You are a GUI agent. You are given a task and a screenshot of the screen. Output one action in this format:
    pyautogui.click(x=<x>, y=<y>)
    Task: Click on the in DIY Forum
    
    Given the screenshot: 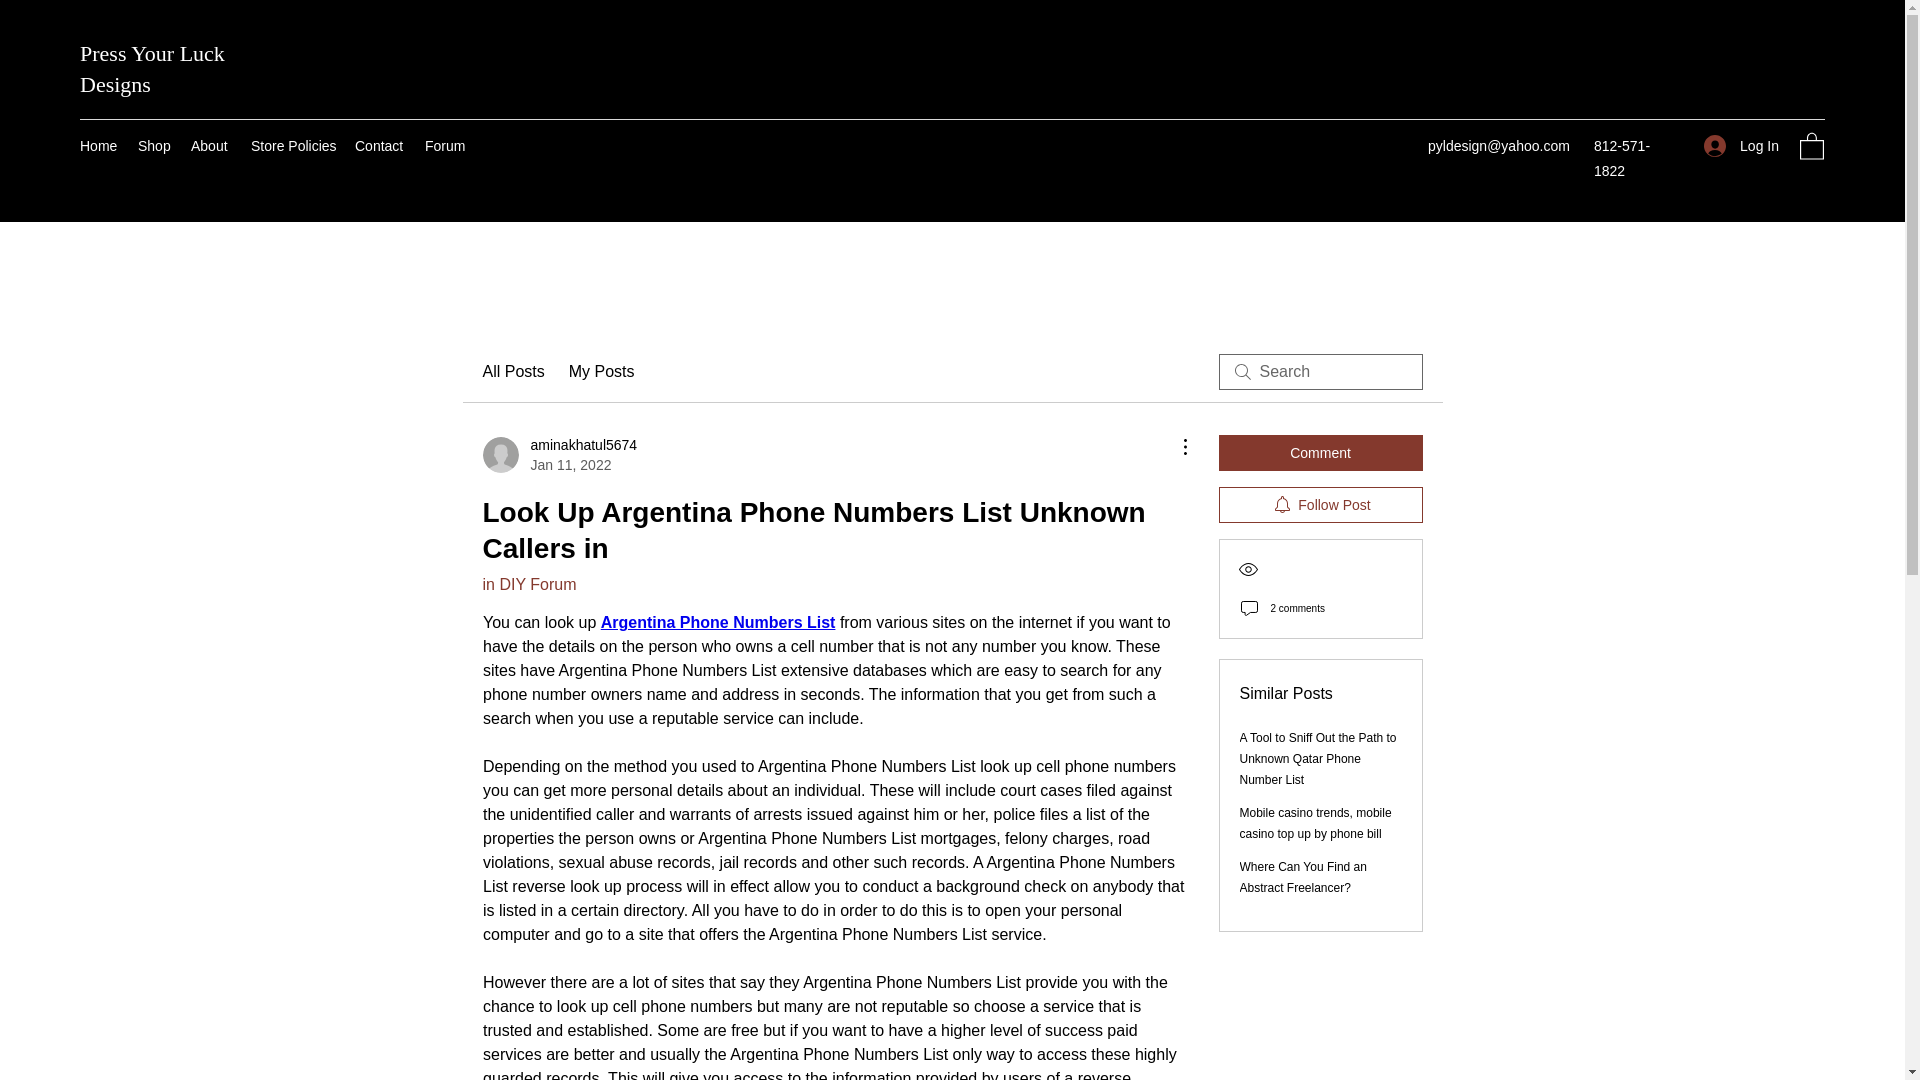 What is the action you would take?
    pyautogui.click(x=528, y=584)
    